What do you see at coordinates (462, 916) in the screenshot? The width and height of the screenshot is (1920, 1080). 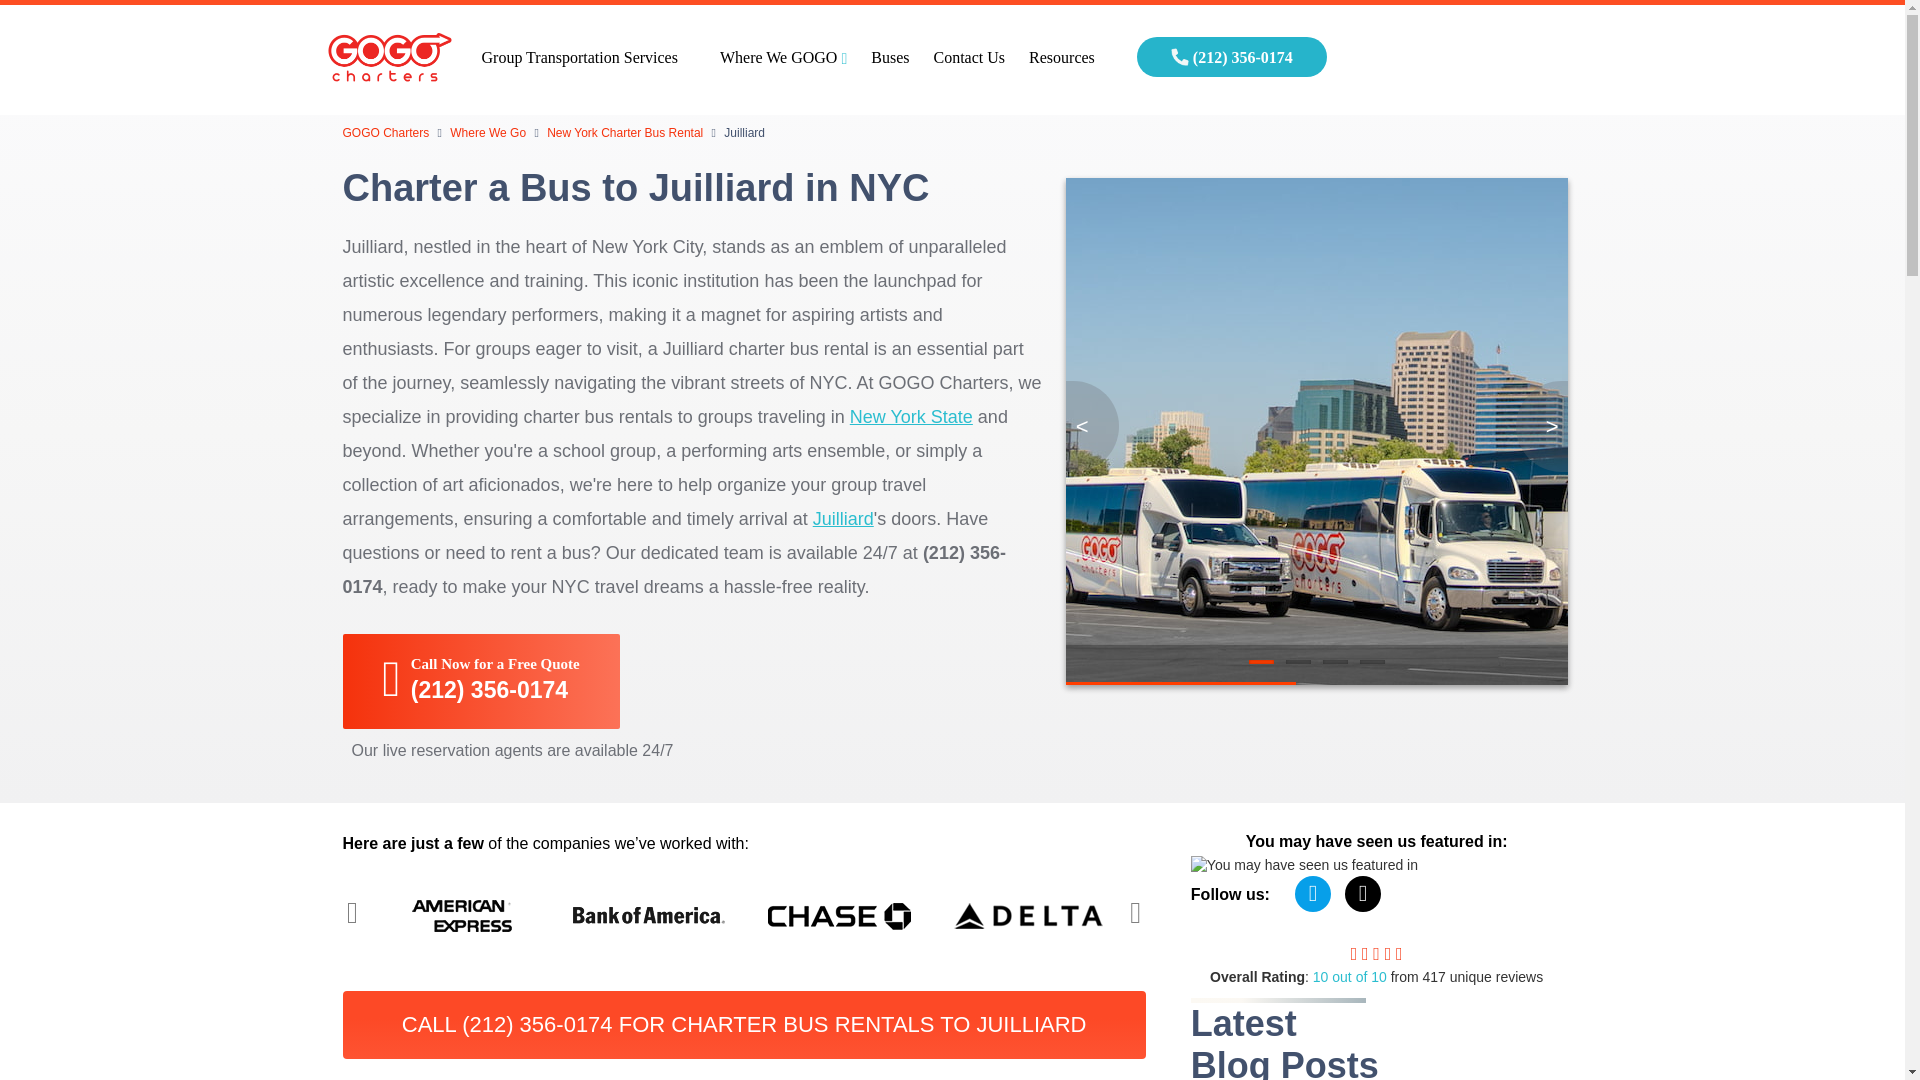 I see `American Express` at bounding box center [462, 916].